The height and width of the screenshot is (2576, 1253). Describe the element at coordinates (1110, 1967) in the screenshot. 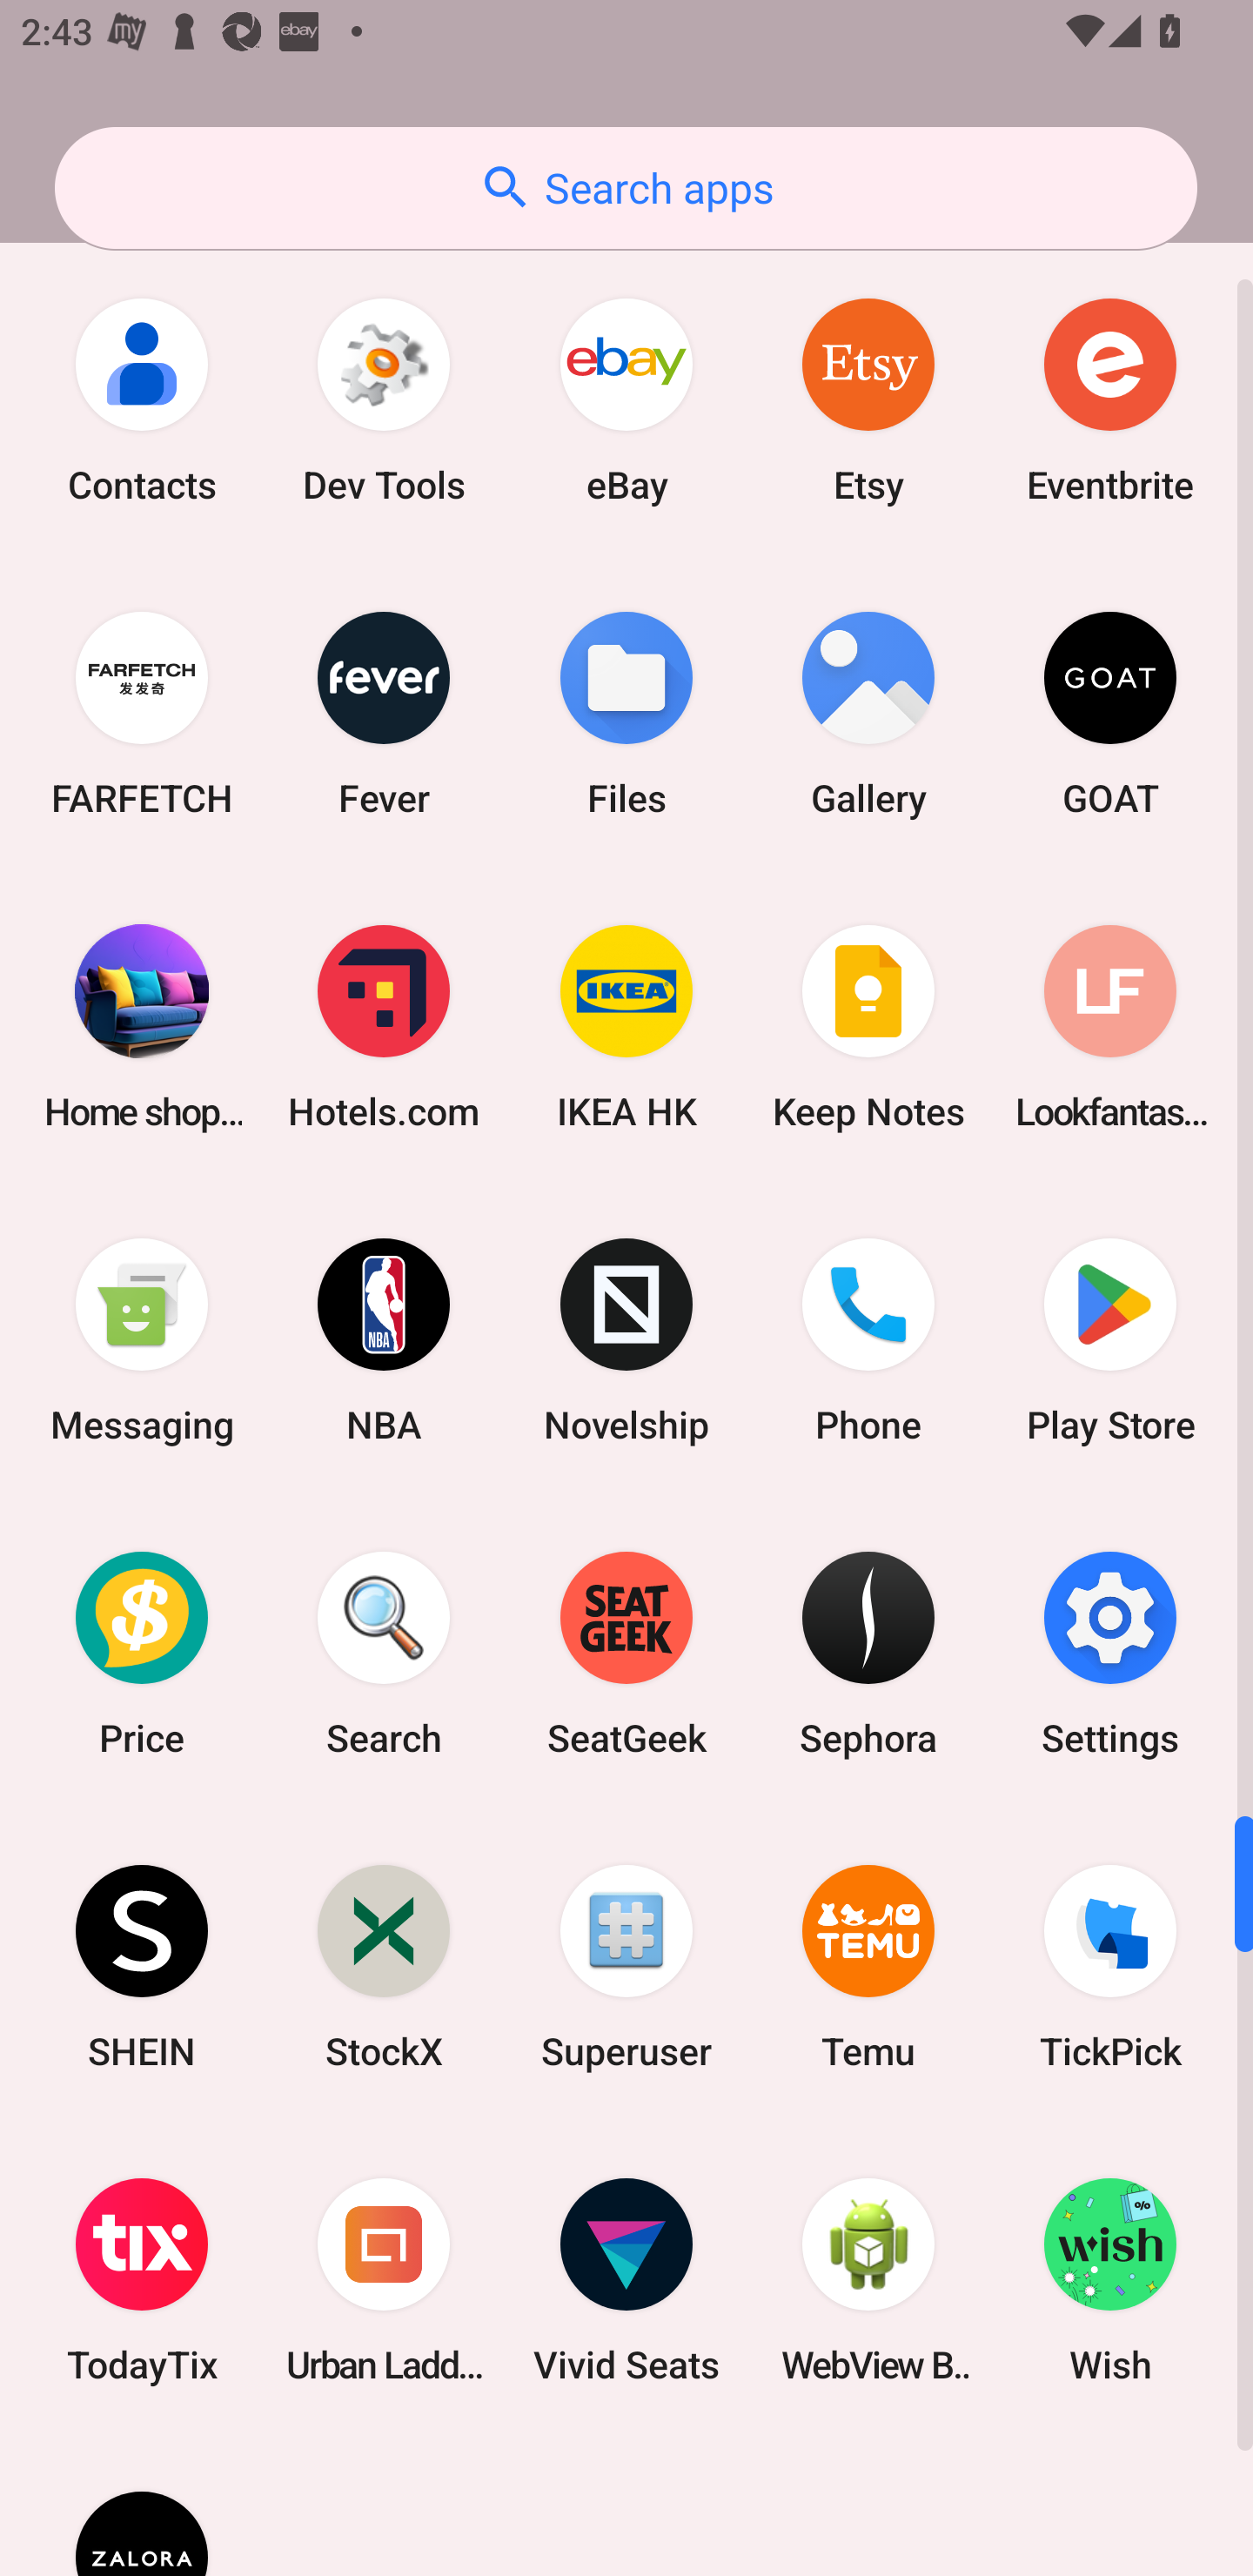

I see `TickPick` at that location.